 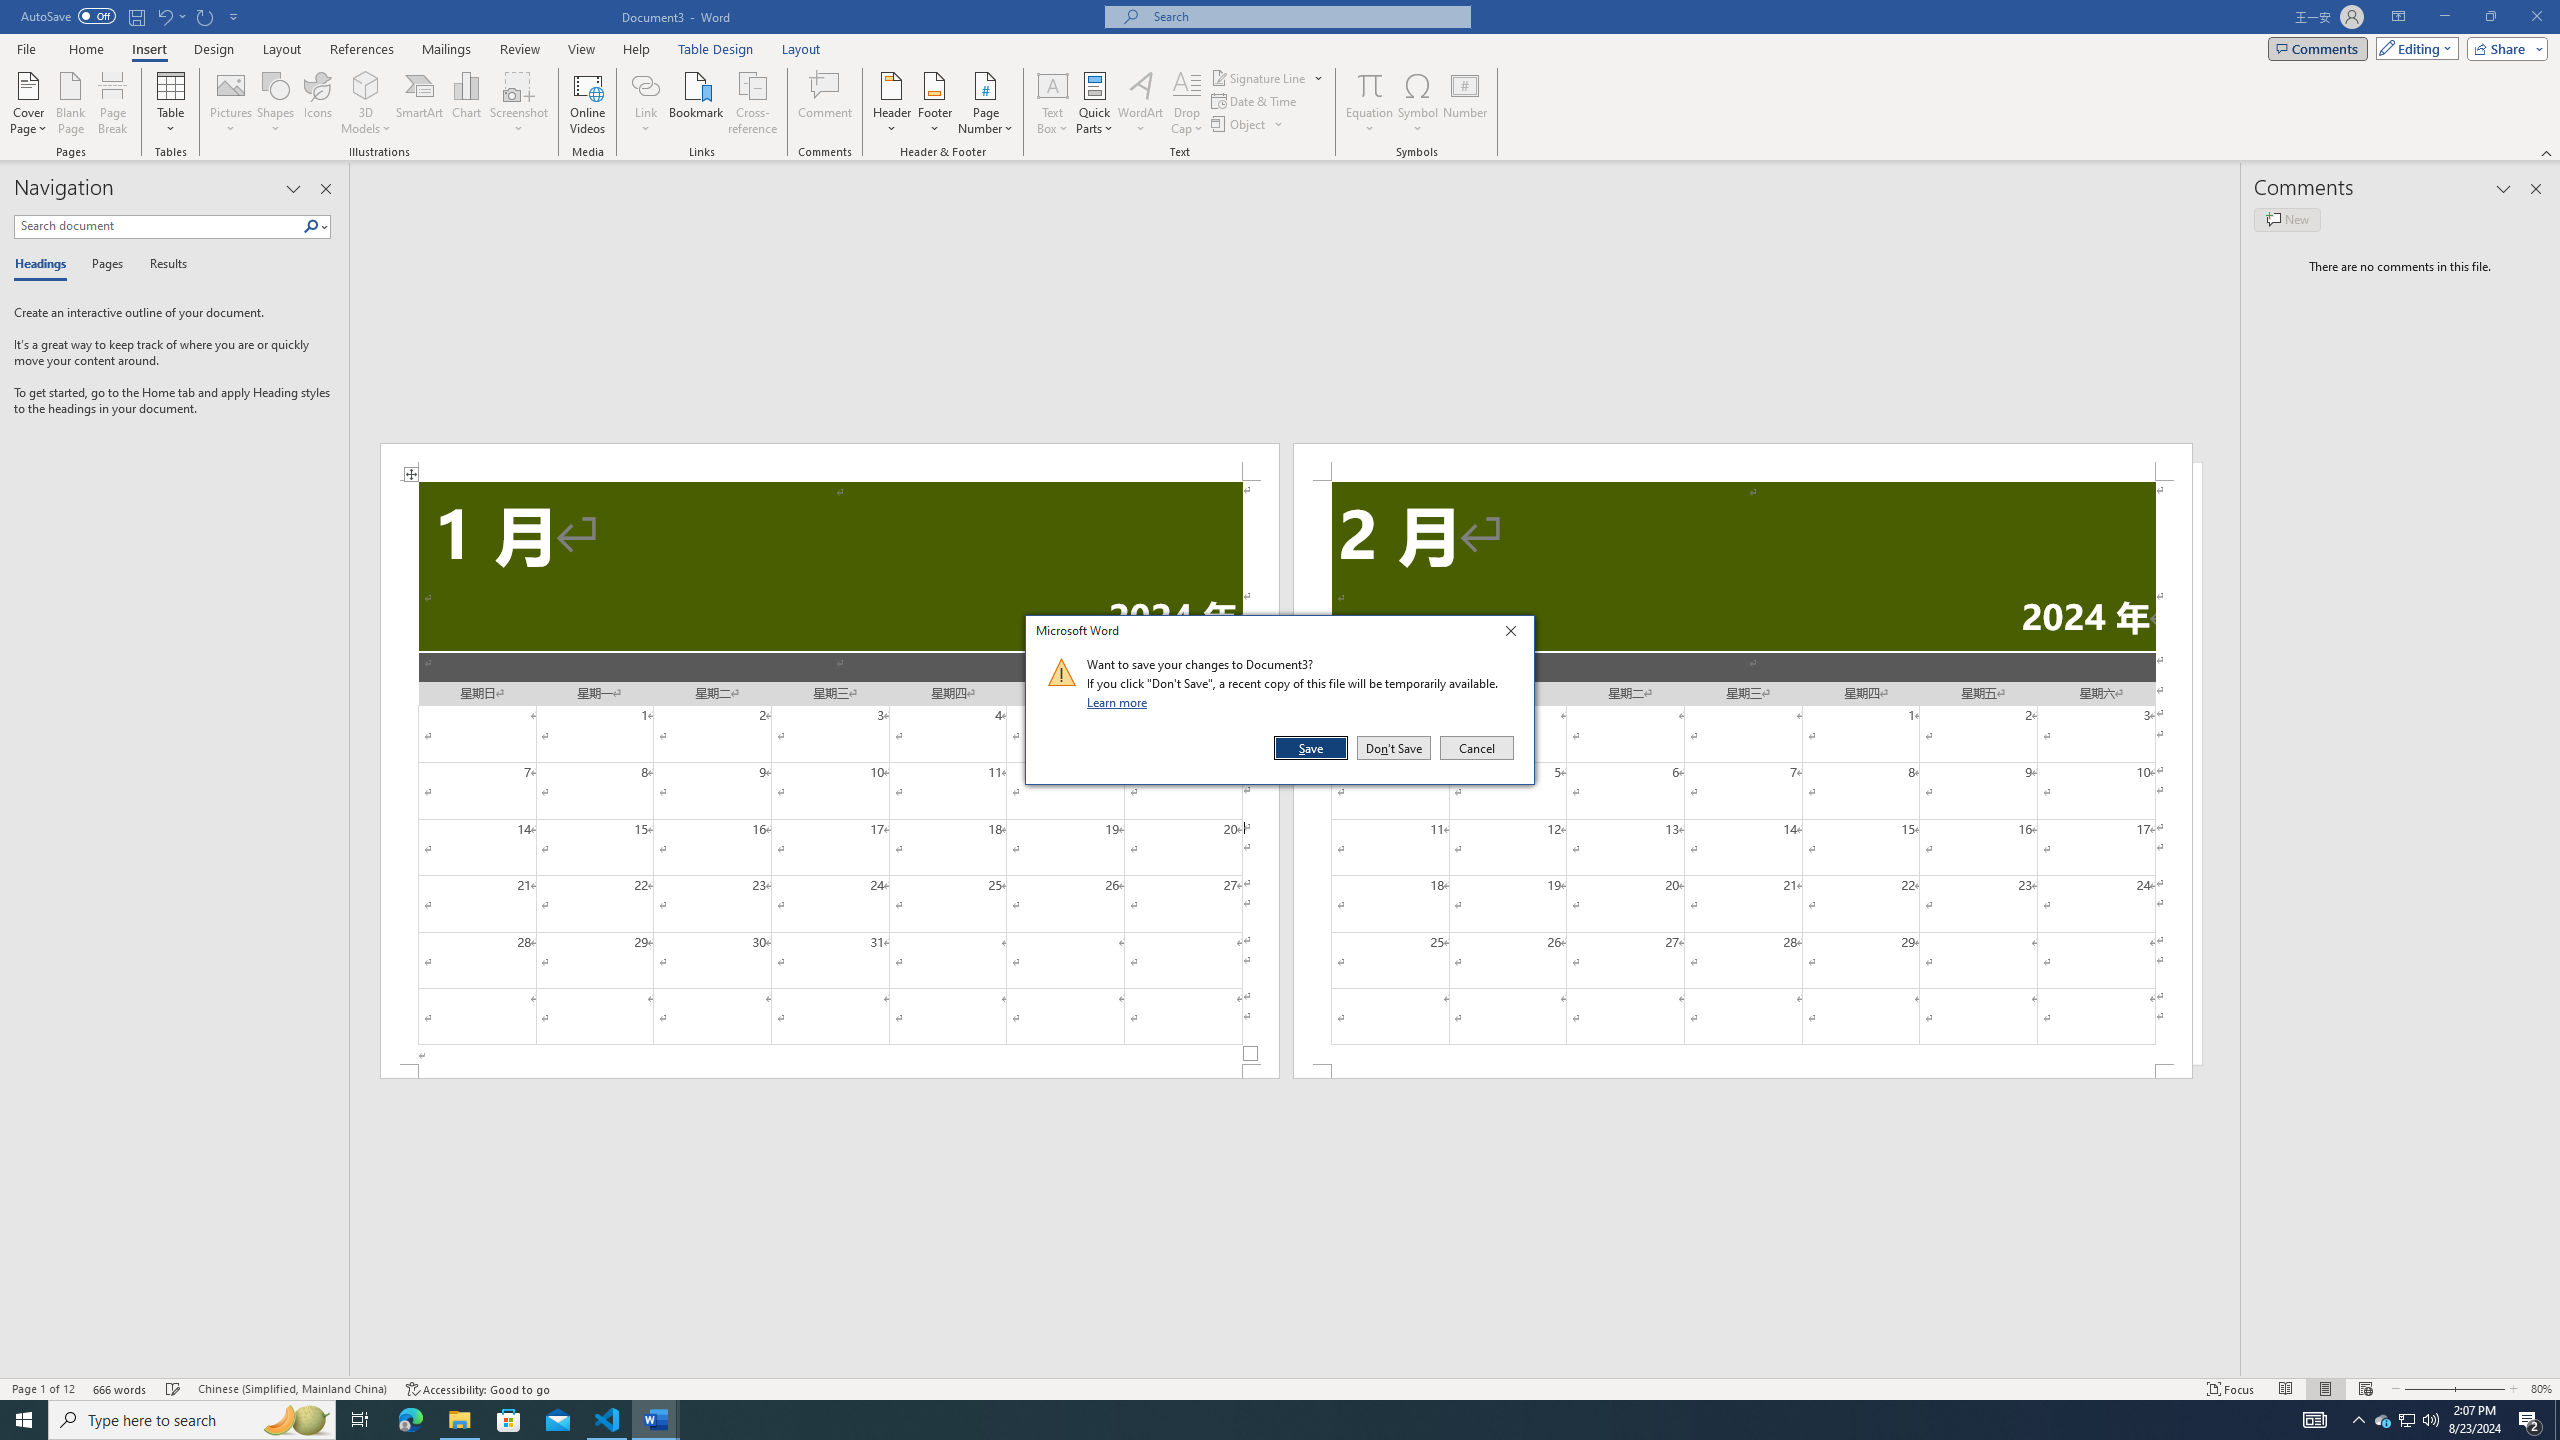 I want to click on Pictures, so click(x=636, y=49).